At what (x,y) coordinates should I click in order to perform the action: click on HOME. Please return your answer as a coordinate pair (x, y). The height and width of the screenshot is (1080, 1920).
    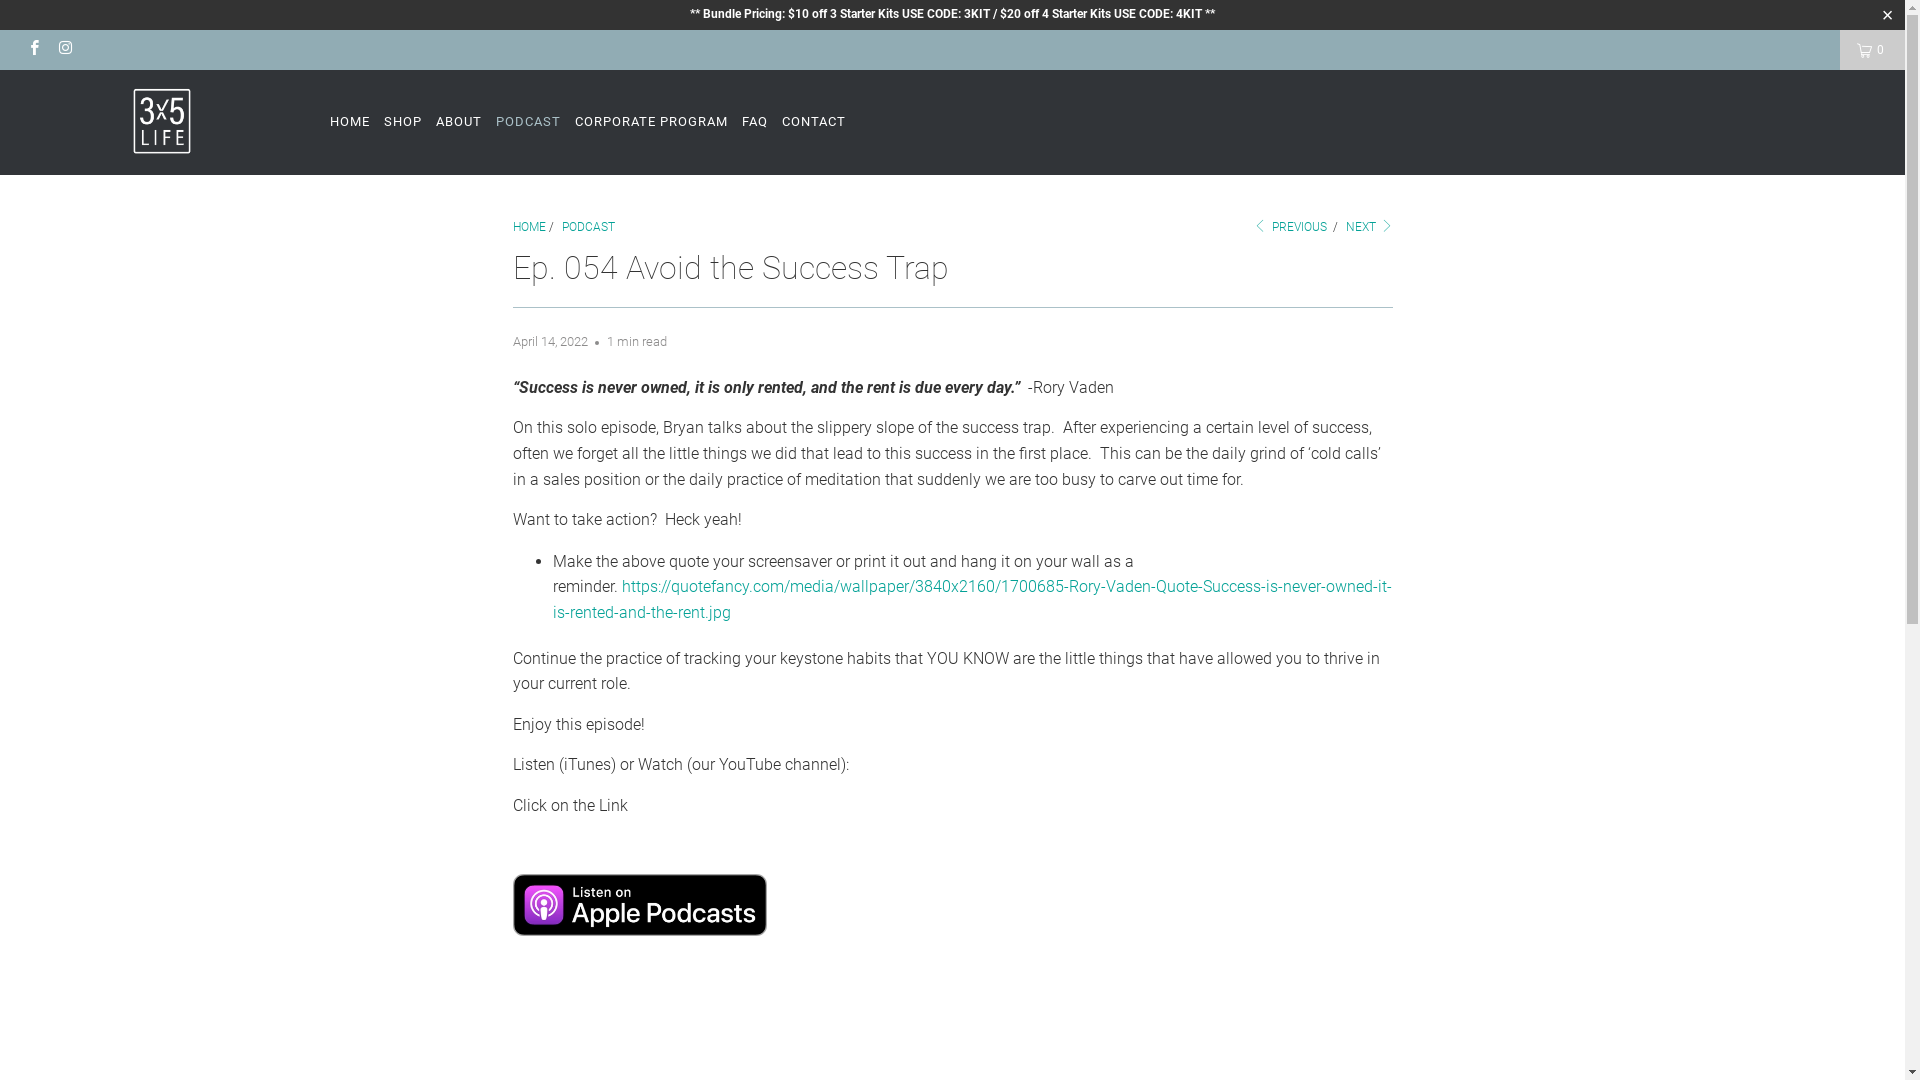
    Looking at the image, I should click on (350, 122).